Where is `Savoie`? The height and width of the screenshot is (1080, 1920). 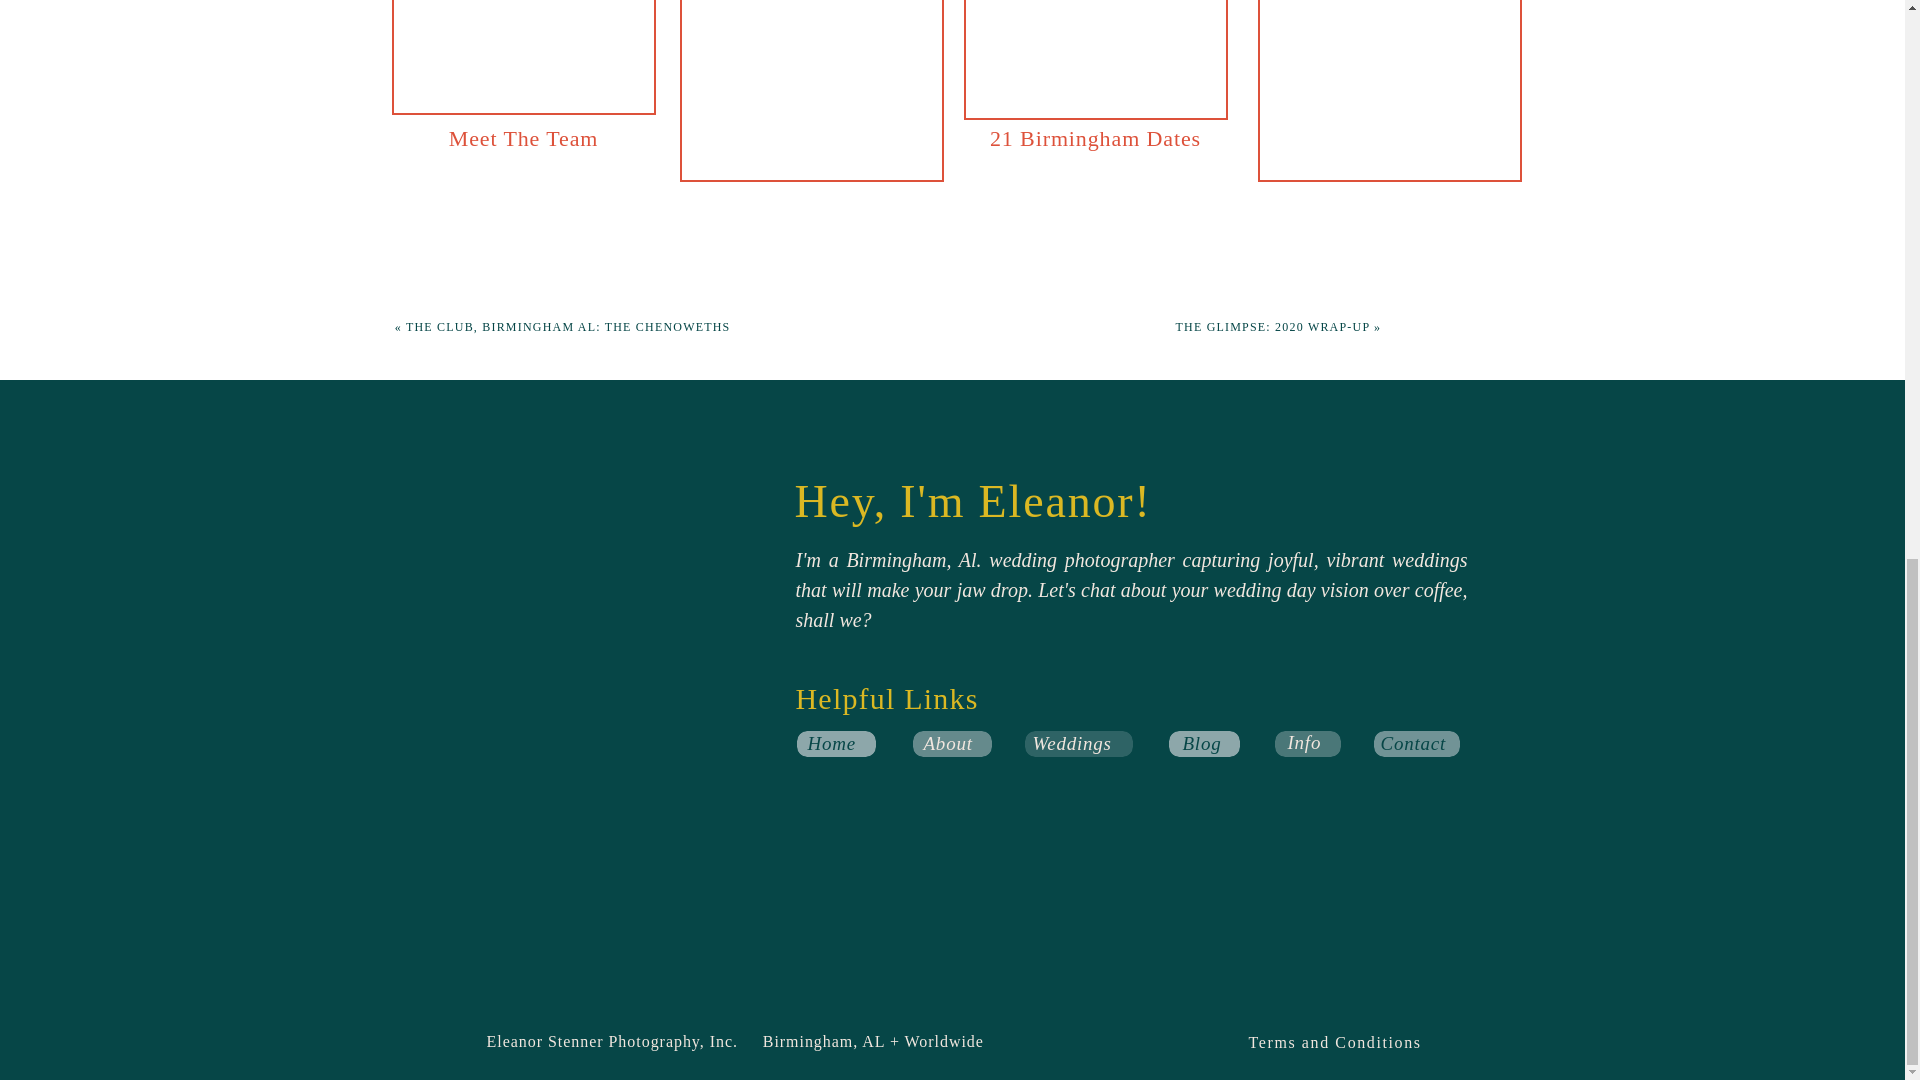
Savoie is located at coordinates (646, 20).